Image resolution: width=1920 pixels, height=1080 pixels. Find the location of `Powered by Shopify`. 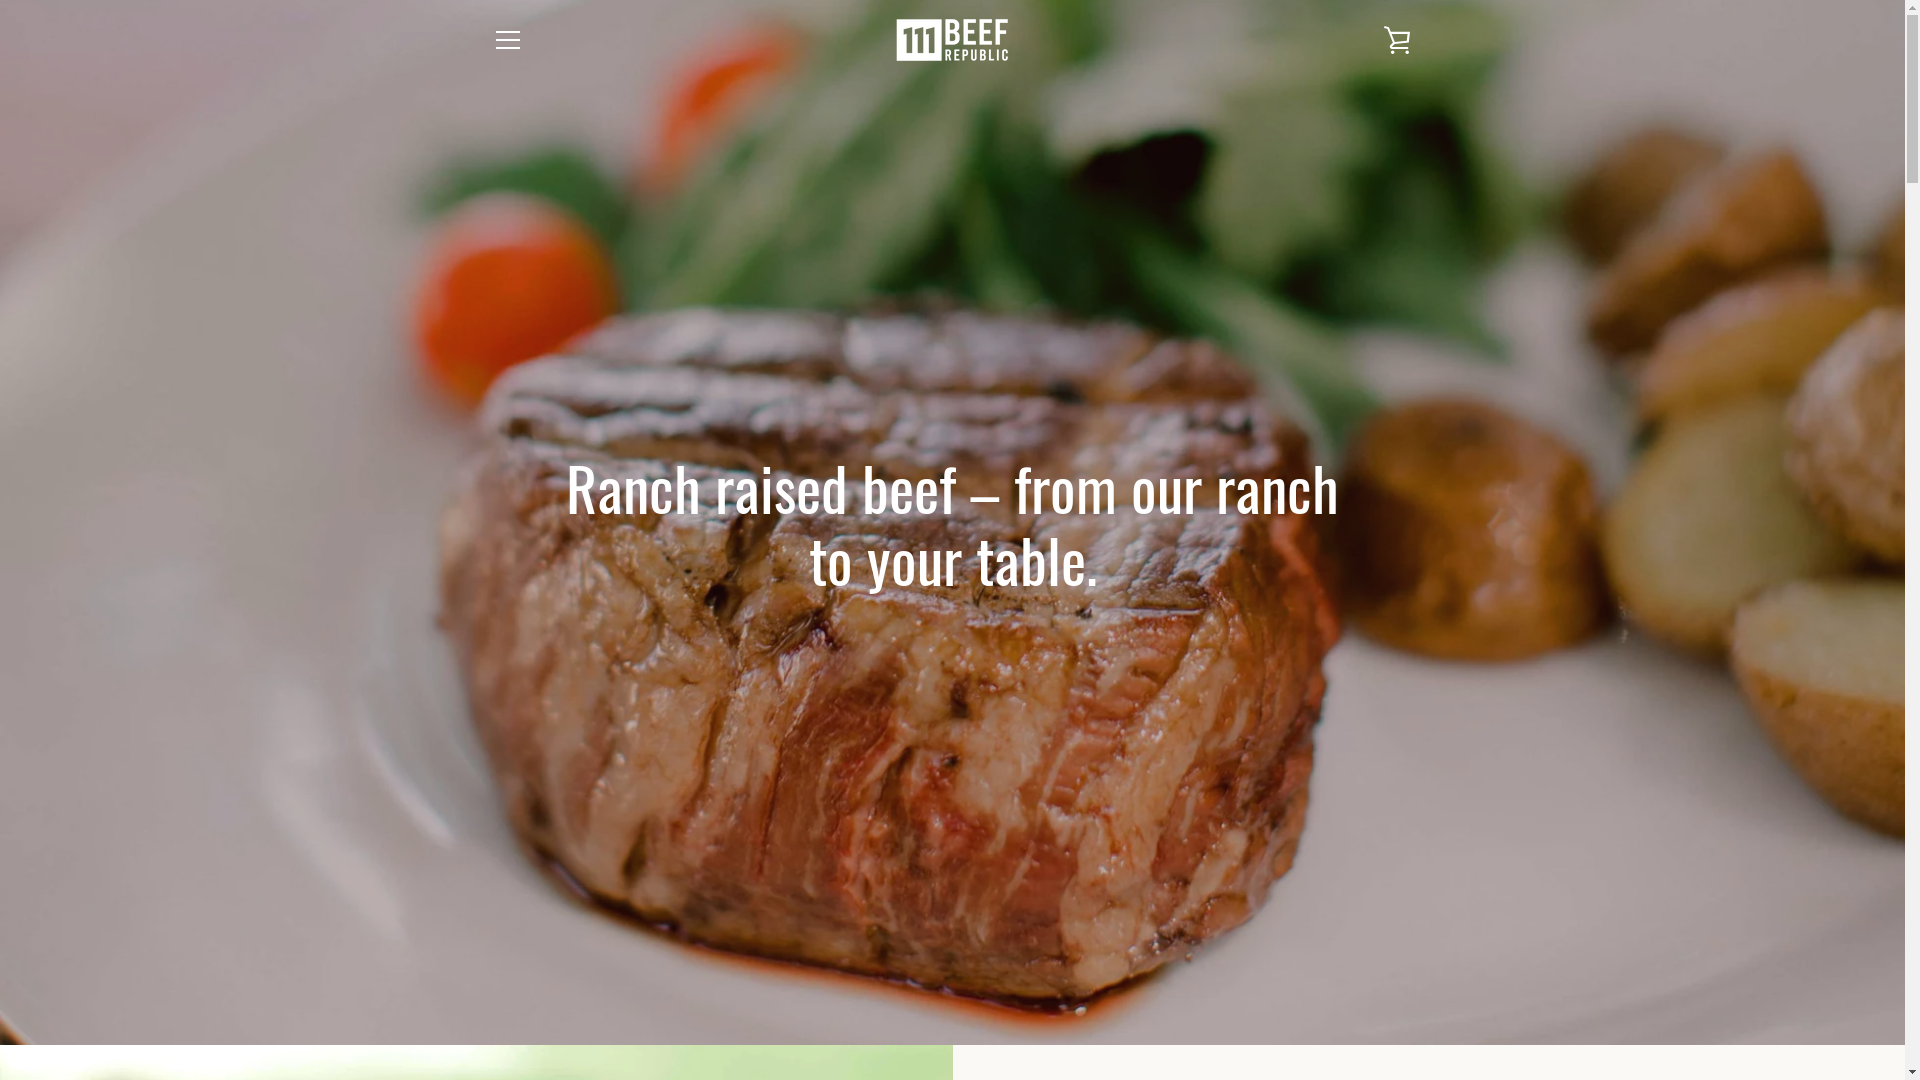

Powered by Shopify is located at coordinates (1016, 1011).